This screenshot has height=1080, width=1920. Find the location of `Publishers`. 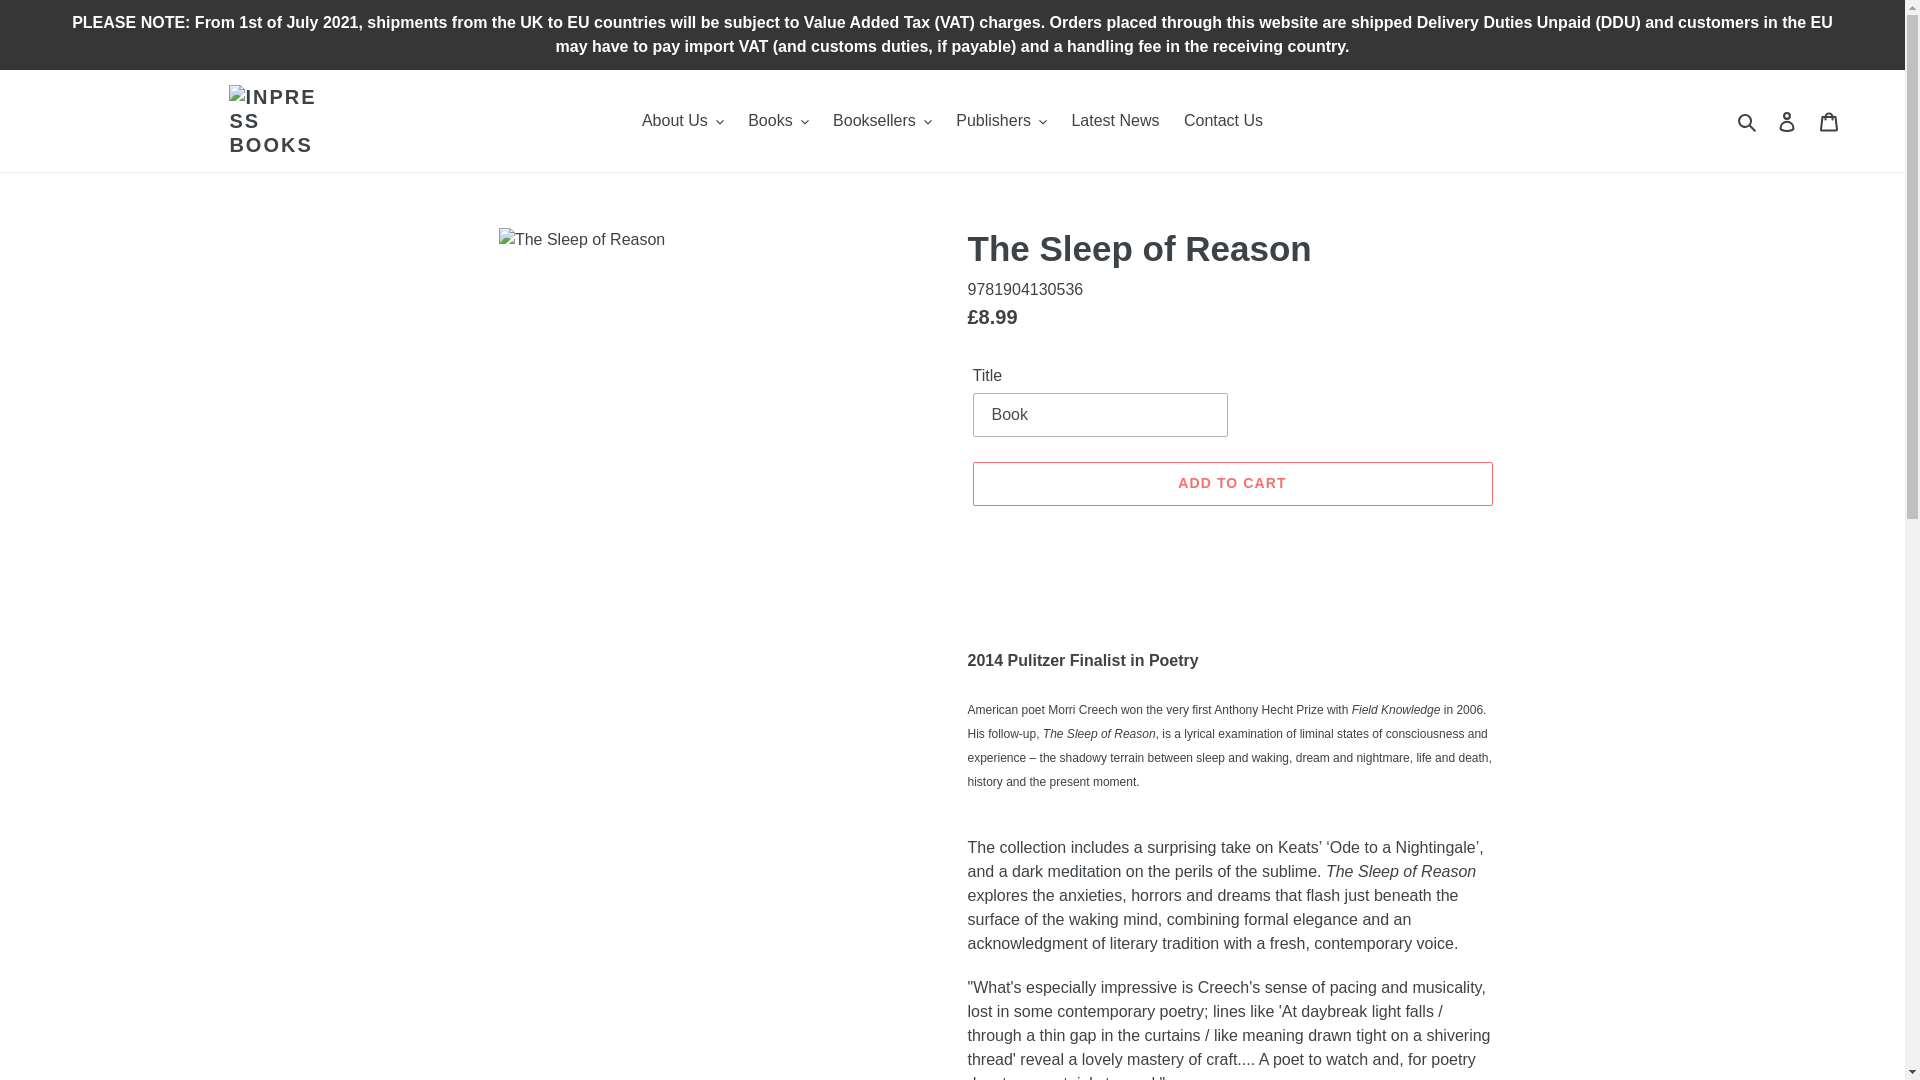

Publishers is located at coordinates (1002, 120).